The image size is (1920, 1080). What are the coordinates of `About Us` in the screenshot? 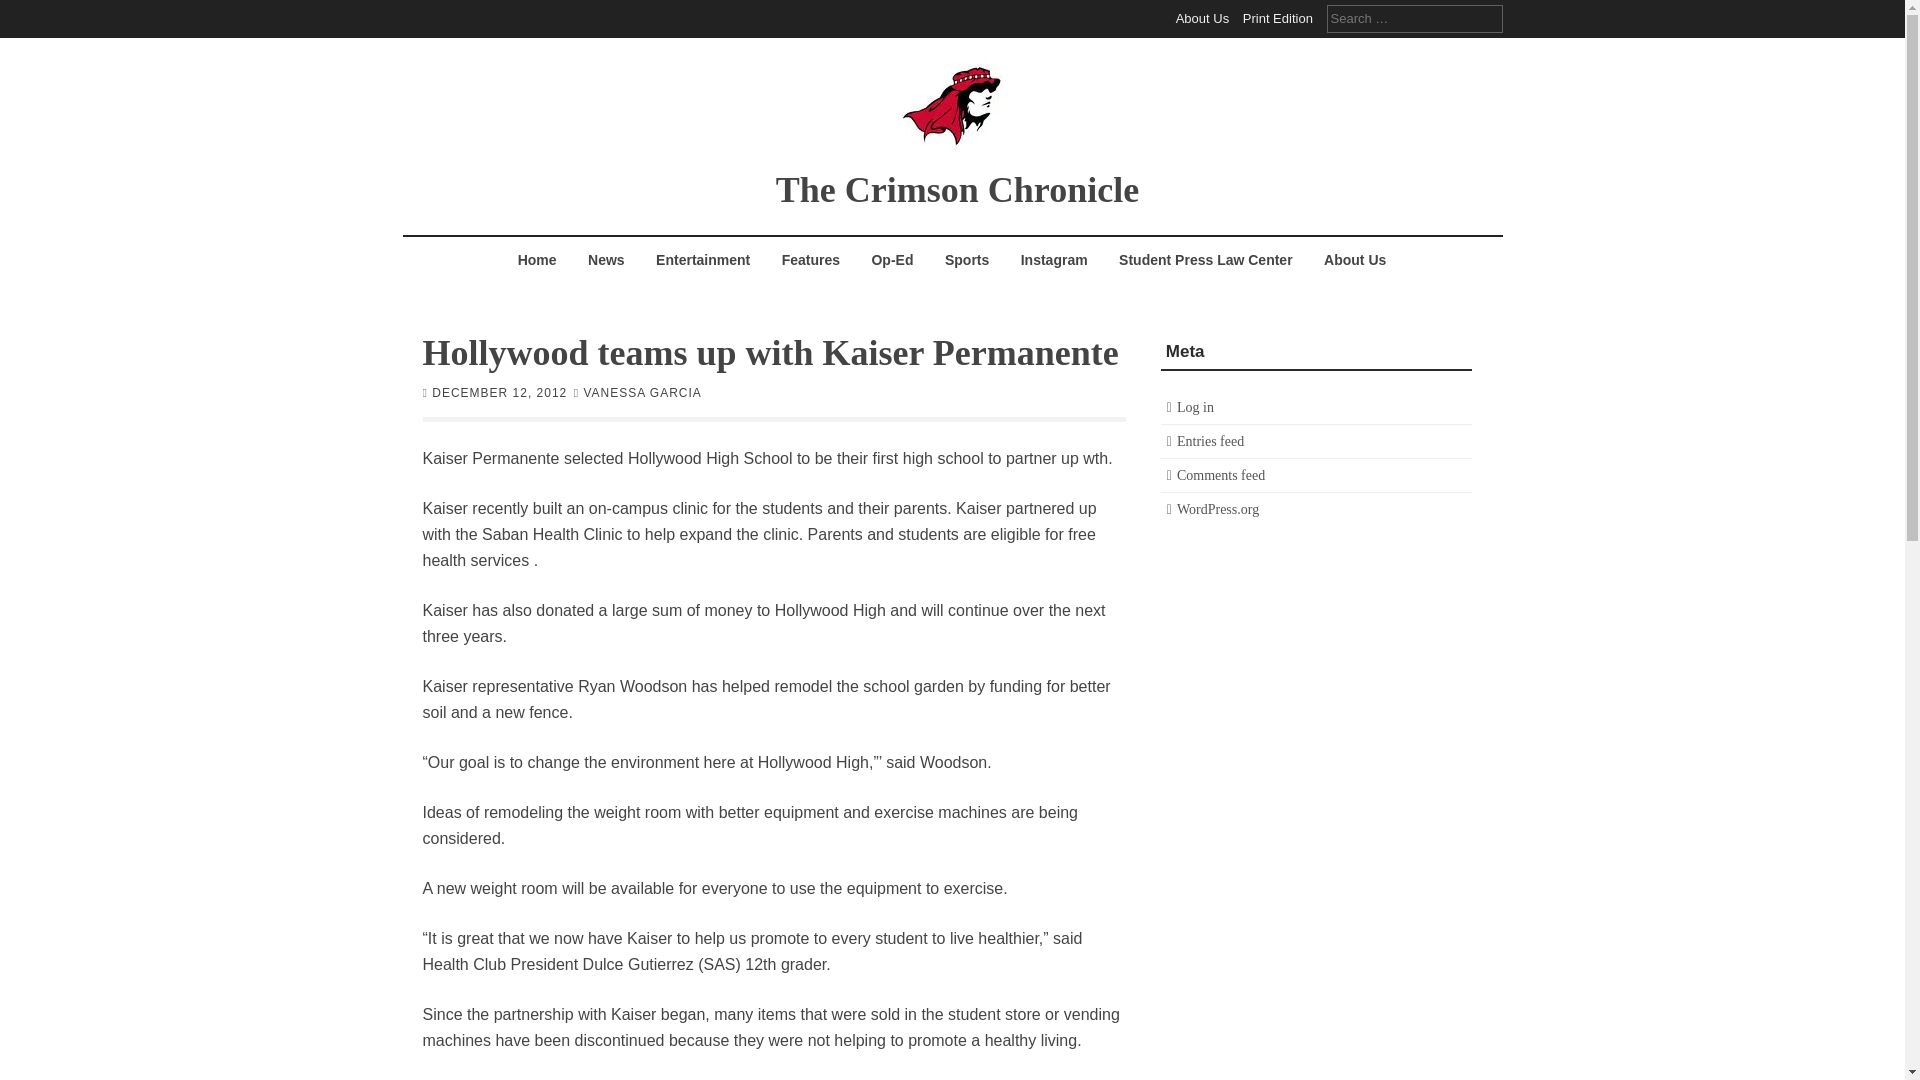 It's located at (1202, 18).